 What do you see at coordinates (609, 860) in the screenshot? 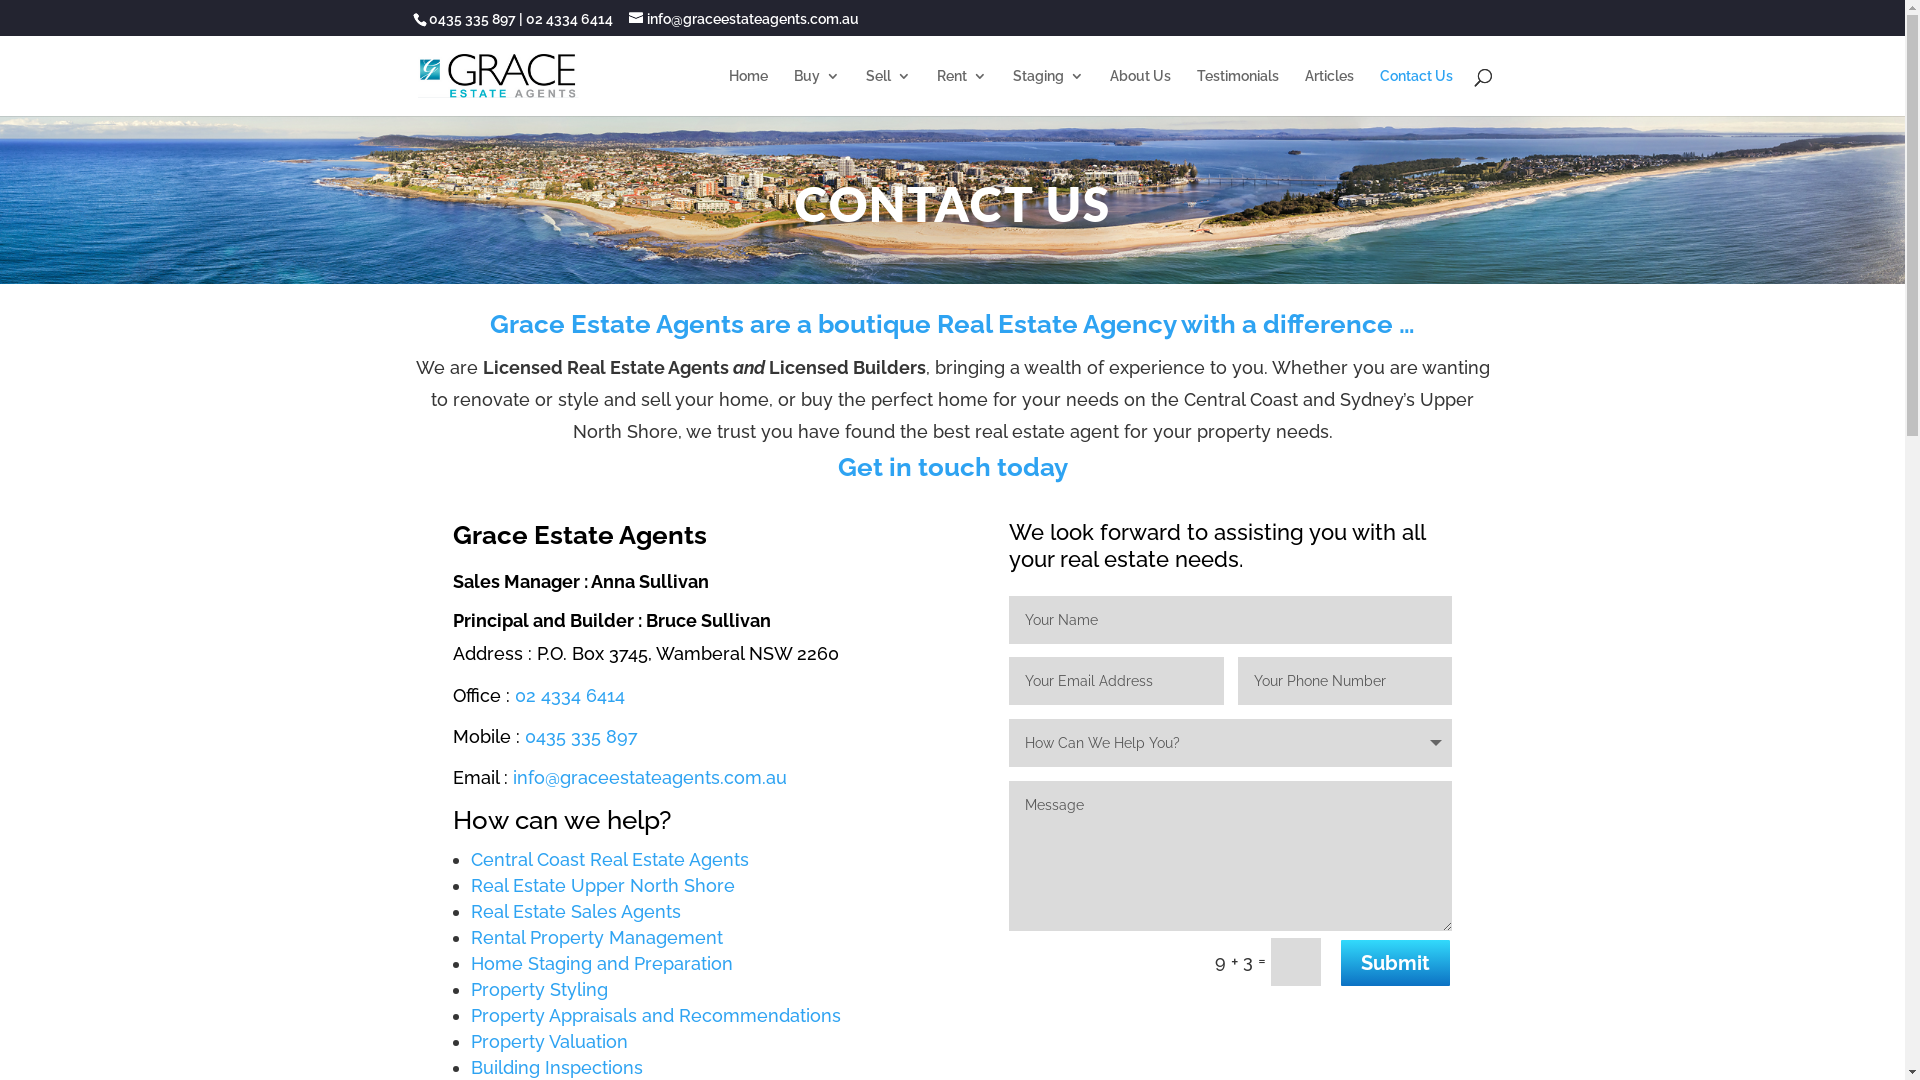
I see `Central Coast Real Estate Agents` at bounding box center [609, 860].